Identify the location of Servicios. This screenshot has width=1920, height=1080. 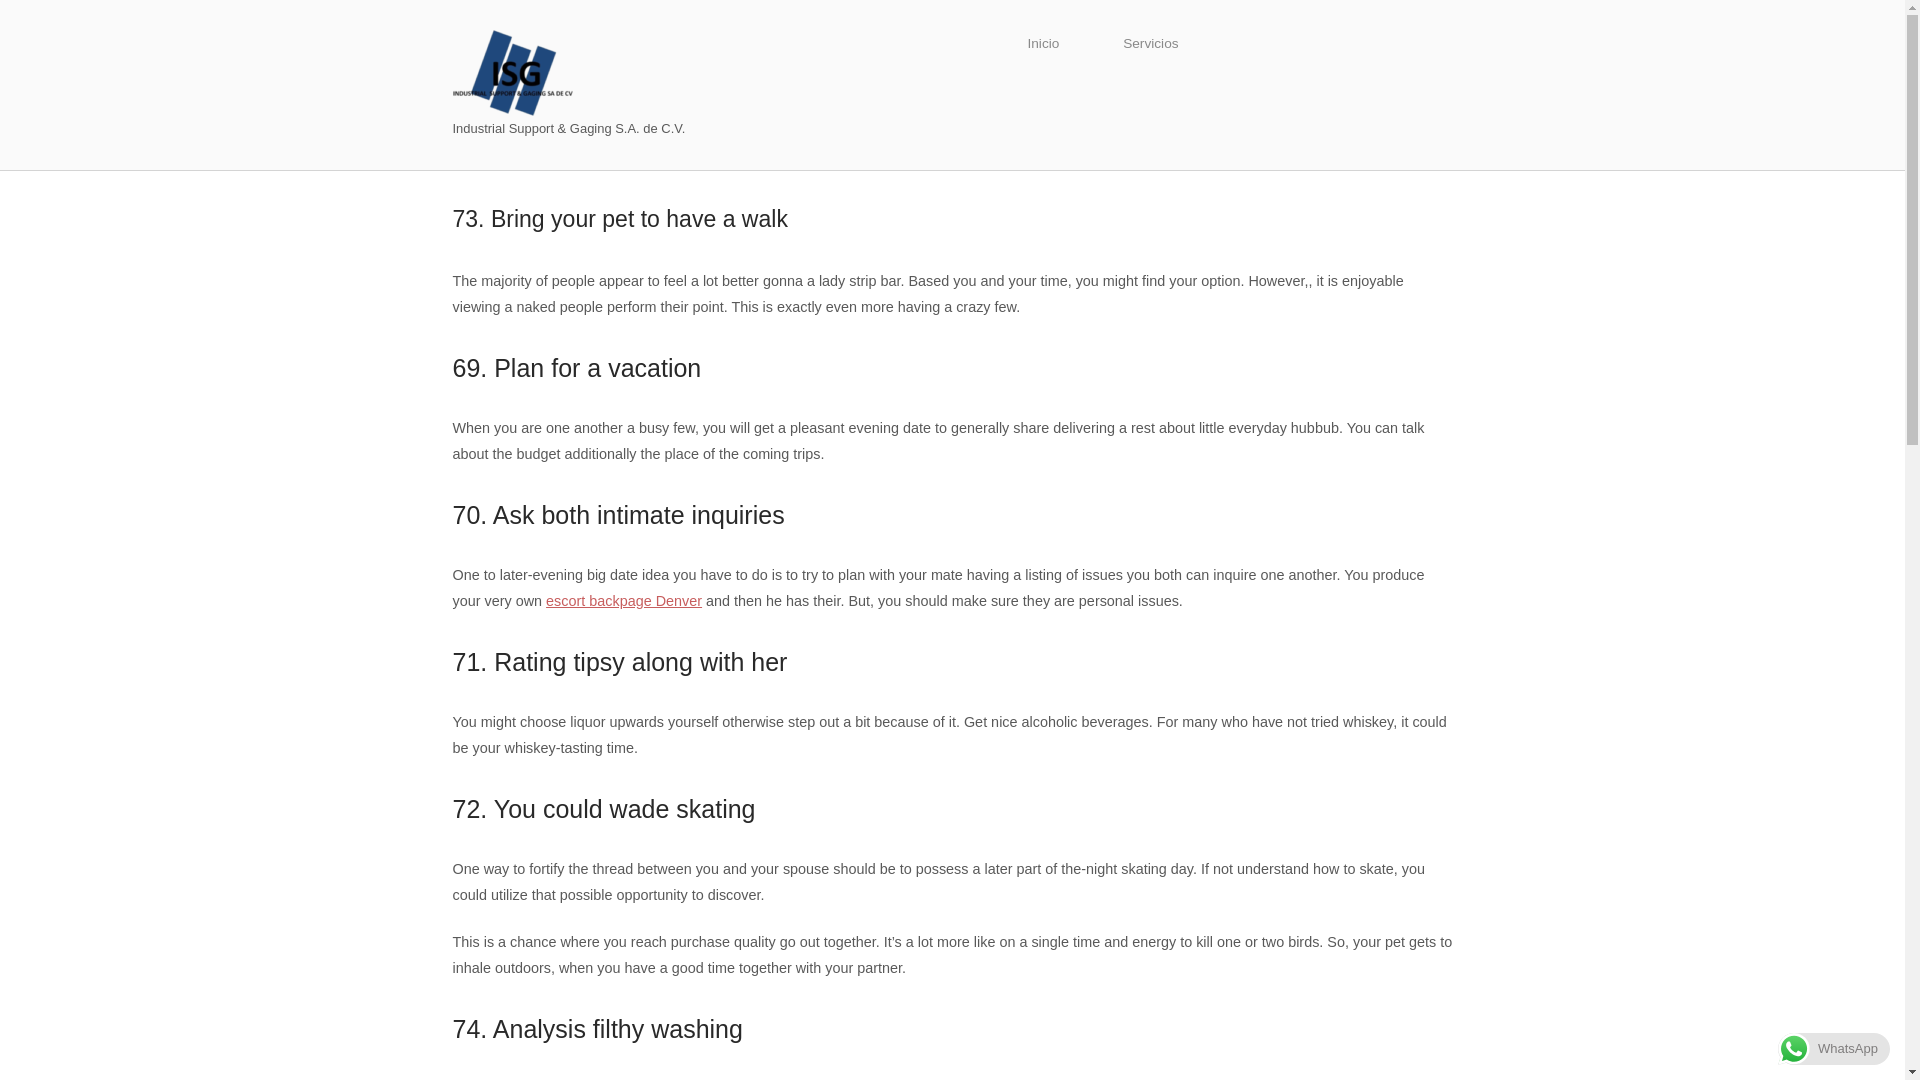
(1150, 44).